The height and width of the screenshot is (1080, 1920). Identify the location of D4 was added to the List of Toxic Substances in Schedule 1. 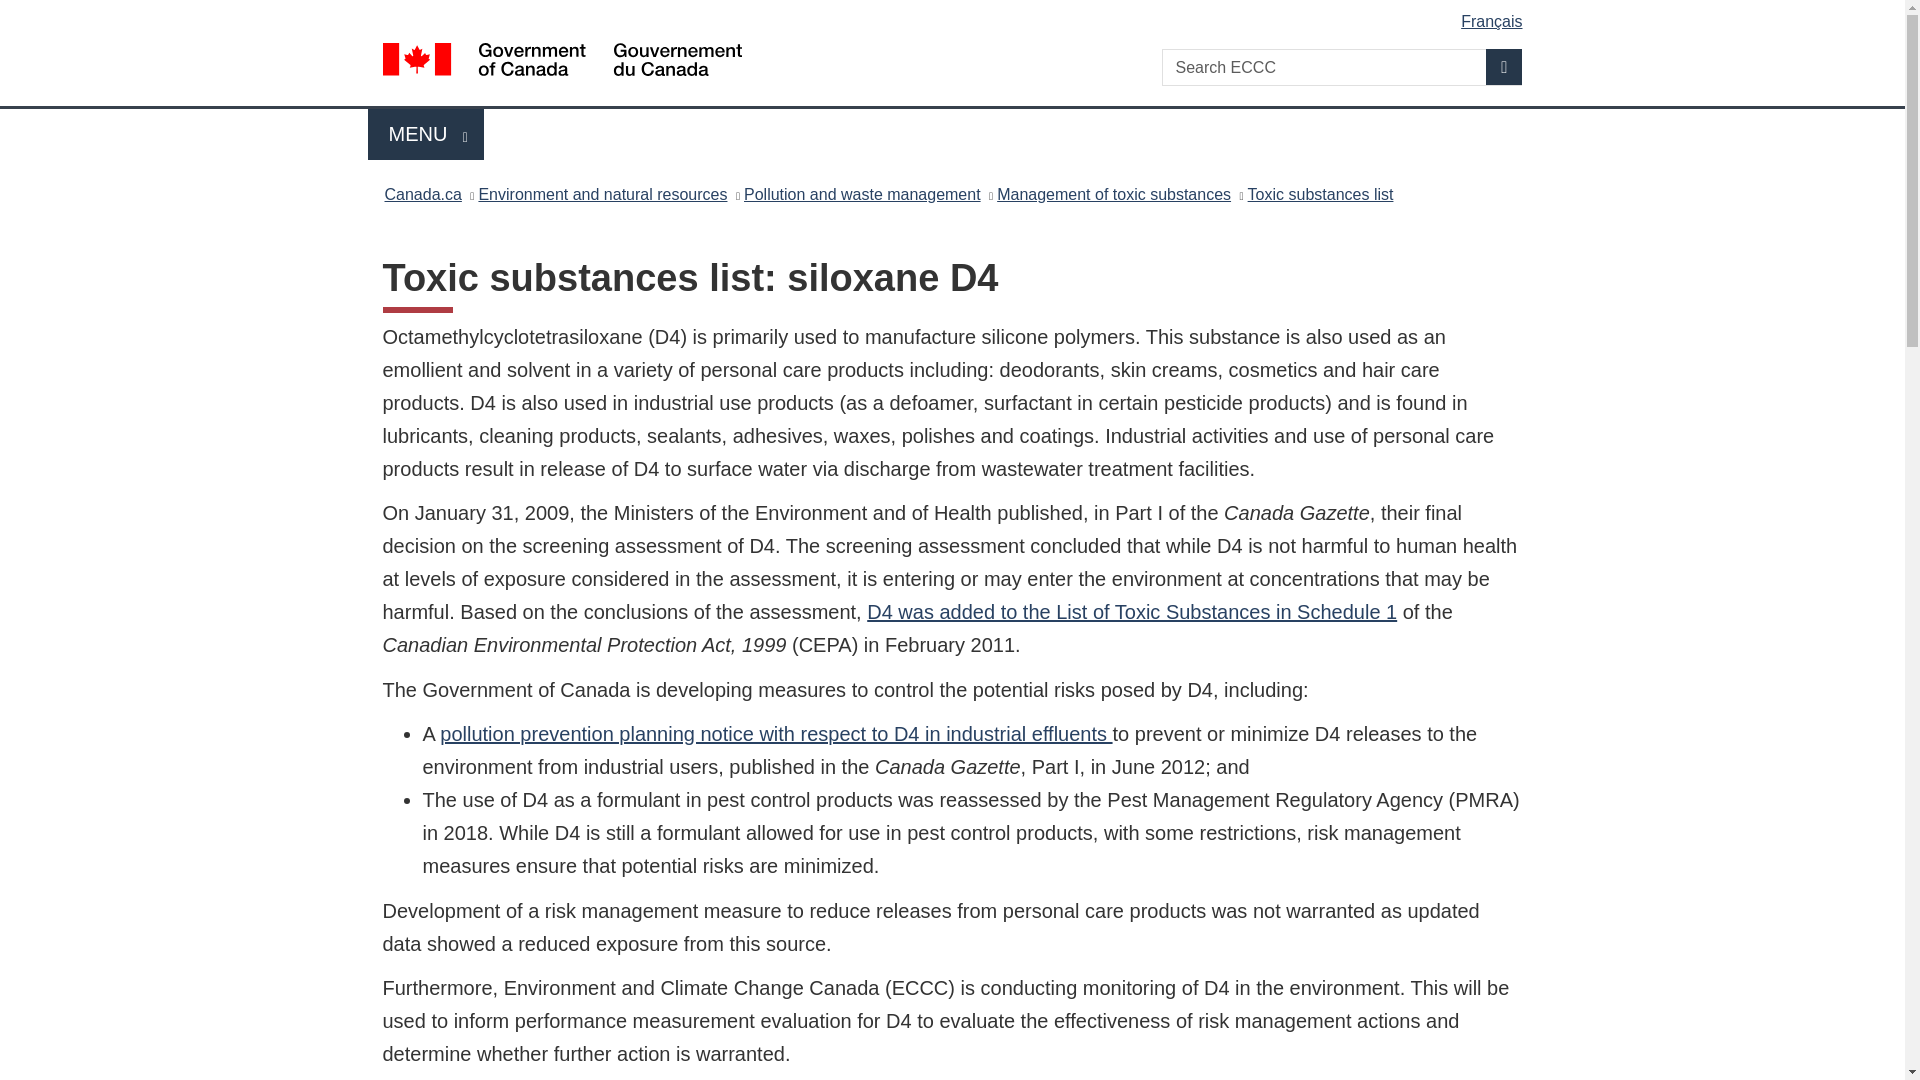
(602, 194).